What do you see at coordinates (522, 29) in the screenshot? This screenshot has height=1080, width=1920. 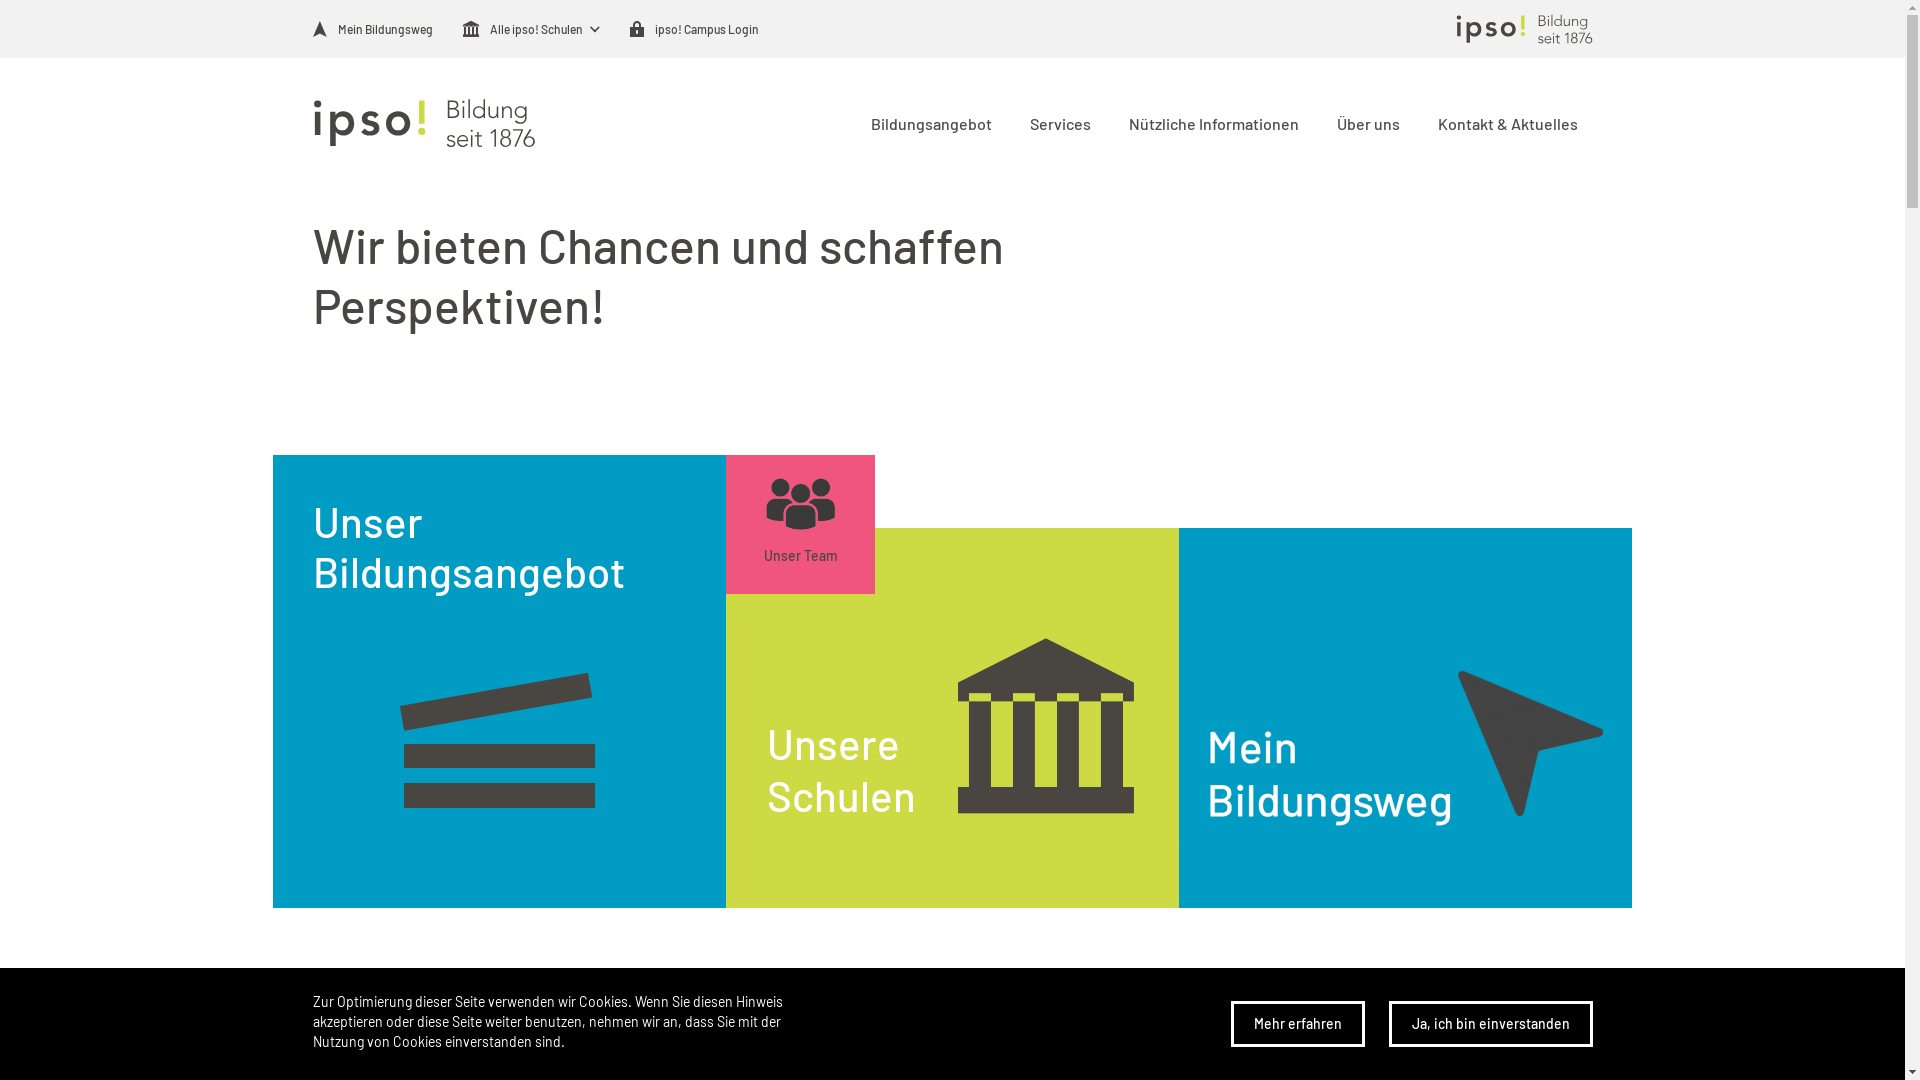 I see `Alle ipso! Schulen` at bounding box center [522, 29].